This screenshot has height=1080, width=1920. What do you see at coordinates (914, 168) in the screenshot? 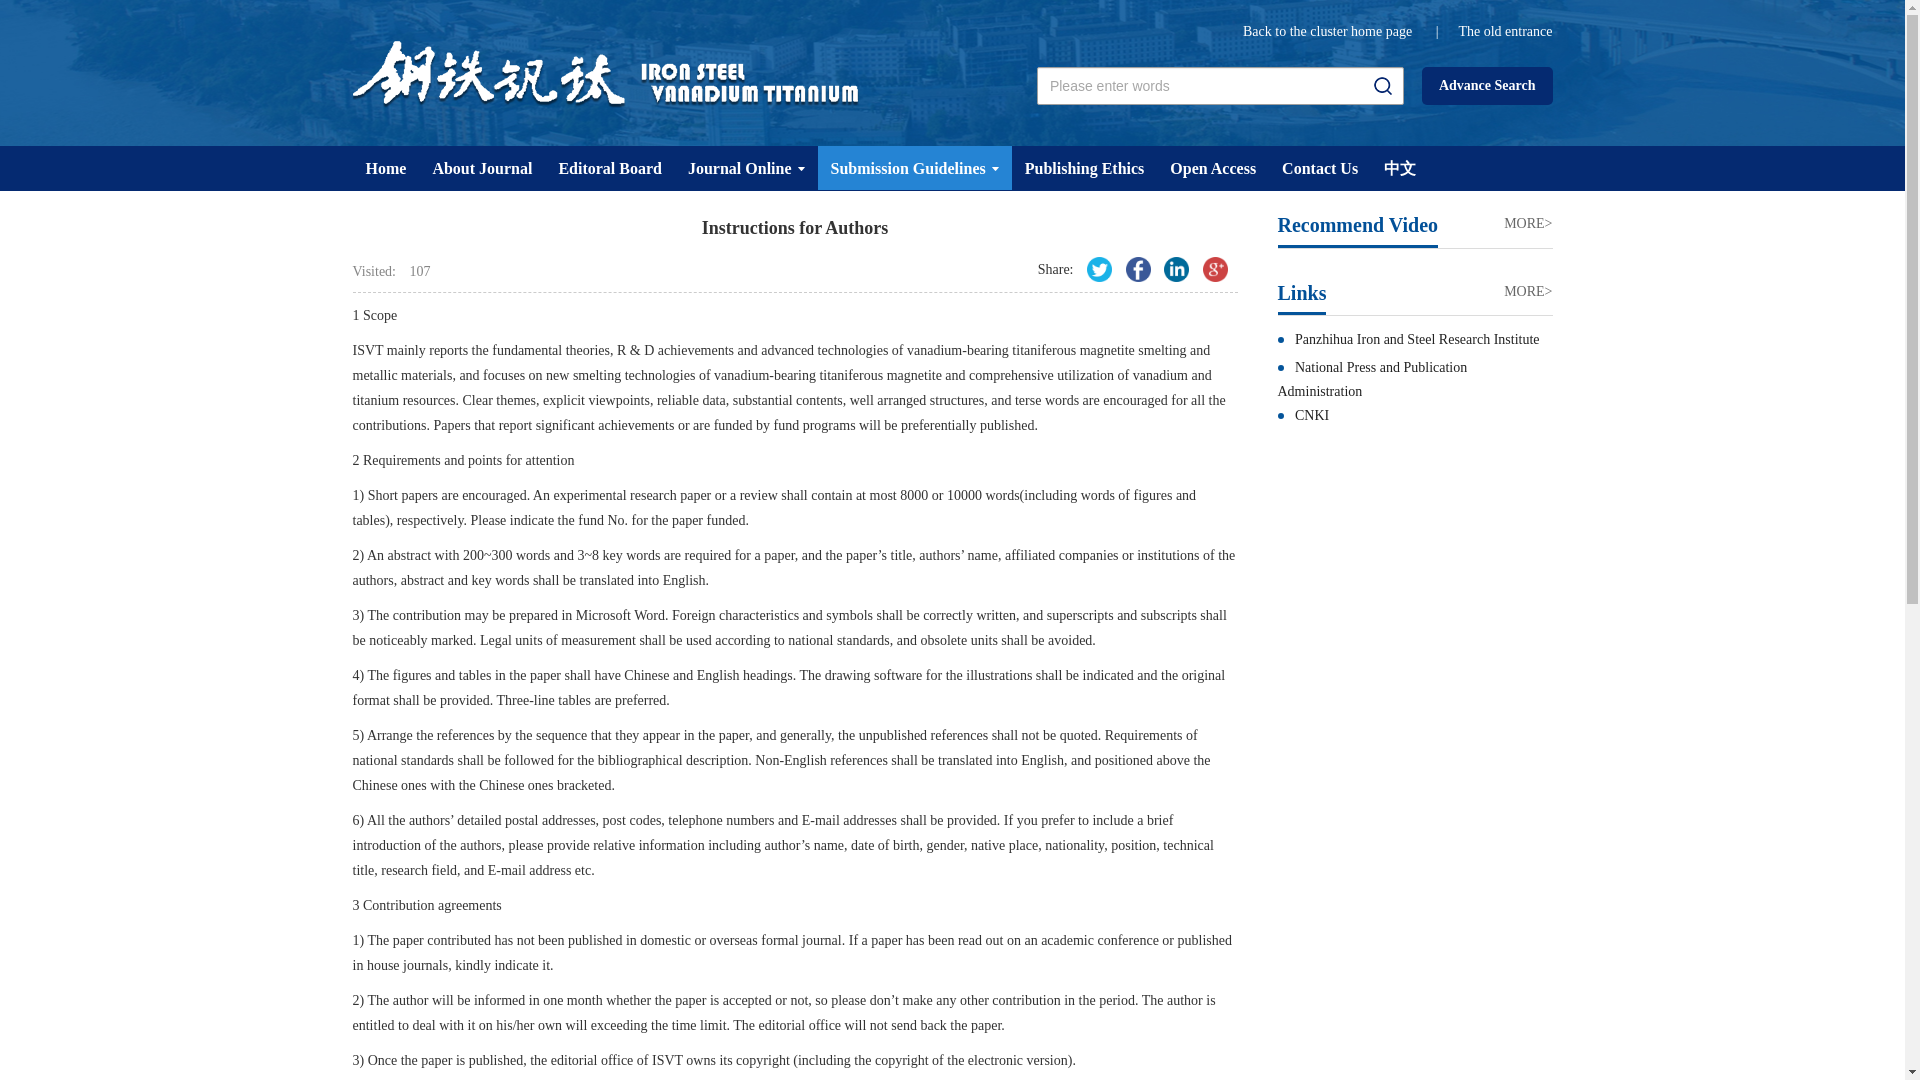
I see `Submission Guidelines` at bounding box center [914, 168].